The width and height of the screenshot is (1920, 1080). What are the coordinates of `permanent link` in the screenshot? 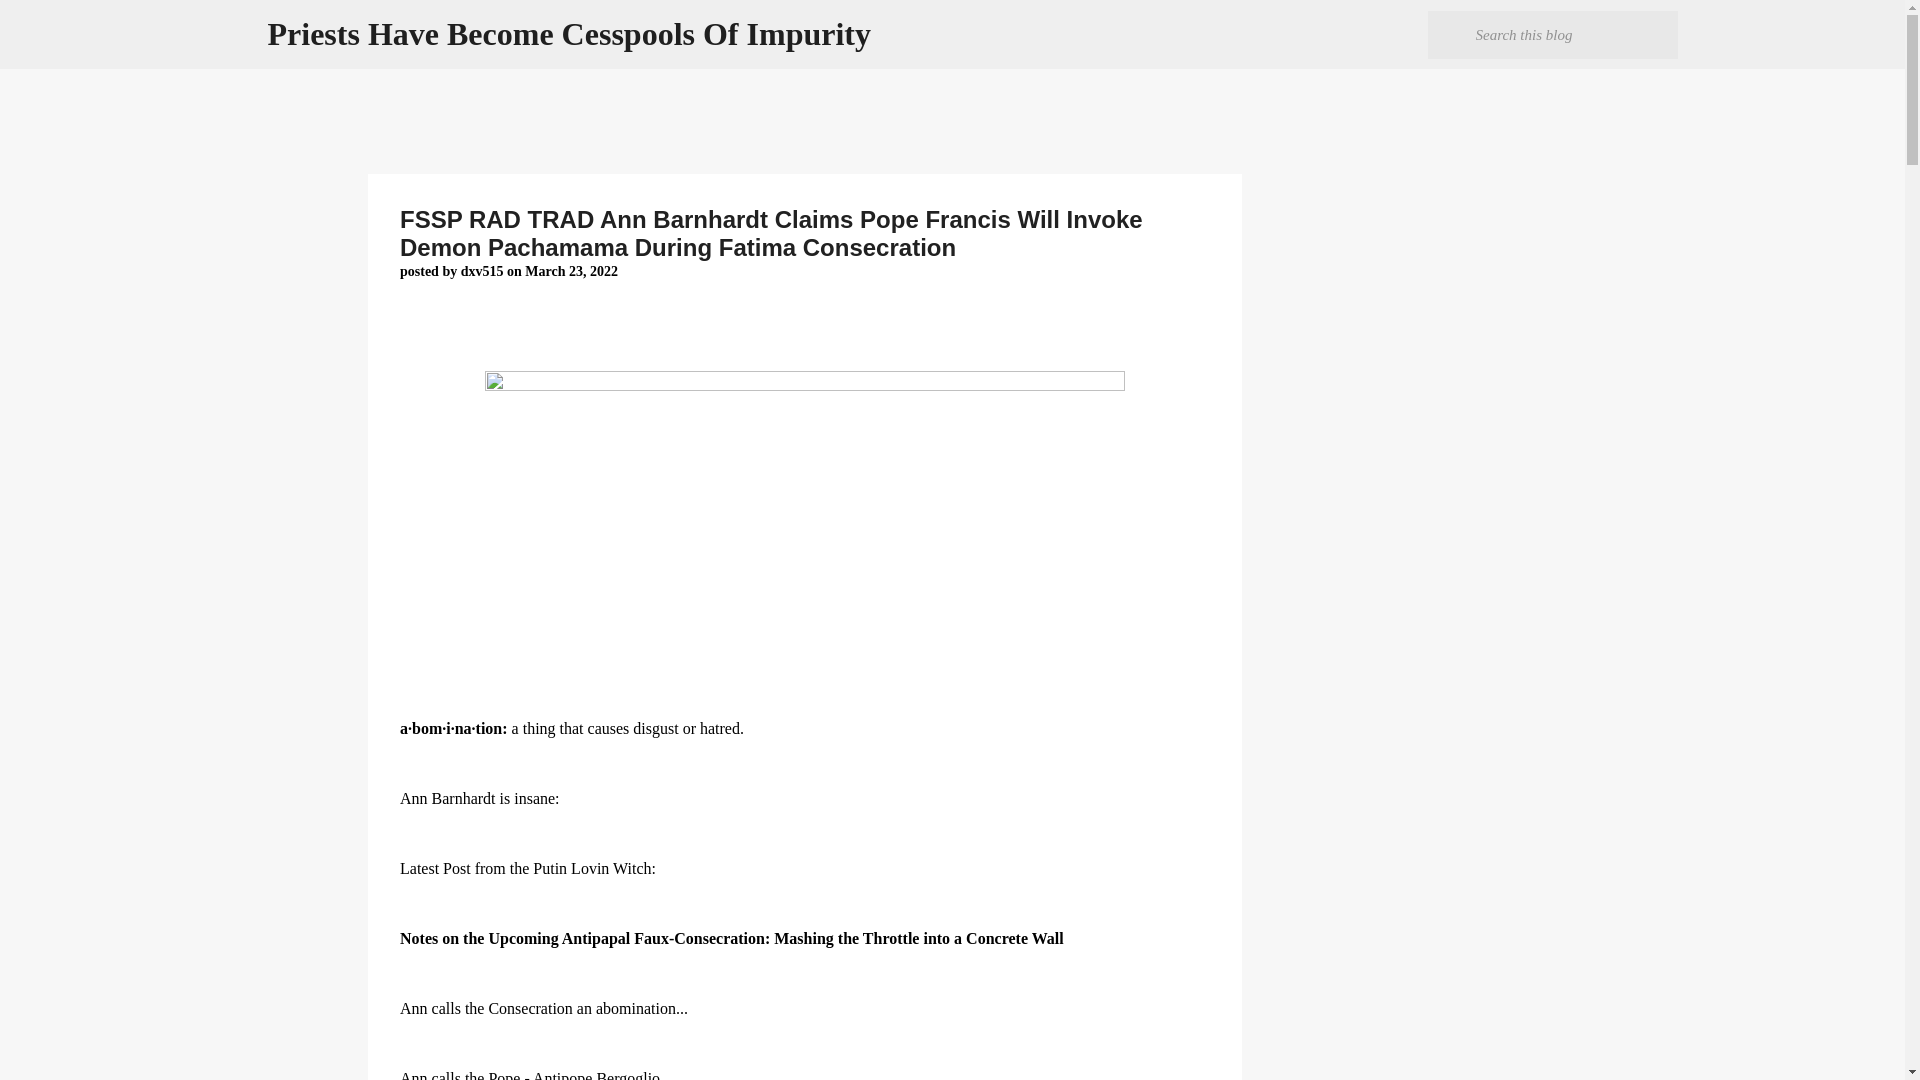 It's located at (571, 270).